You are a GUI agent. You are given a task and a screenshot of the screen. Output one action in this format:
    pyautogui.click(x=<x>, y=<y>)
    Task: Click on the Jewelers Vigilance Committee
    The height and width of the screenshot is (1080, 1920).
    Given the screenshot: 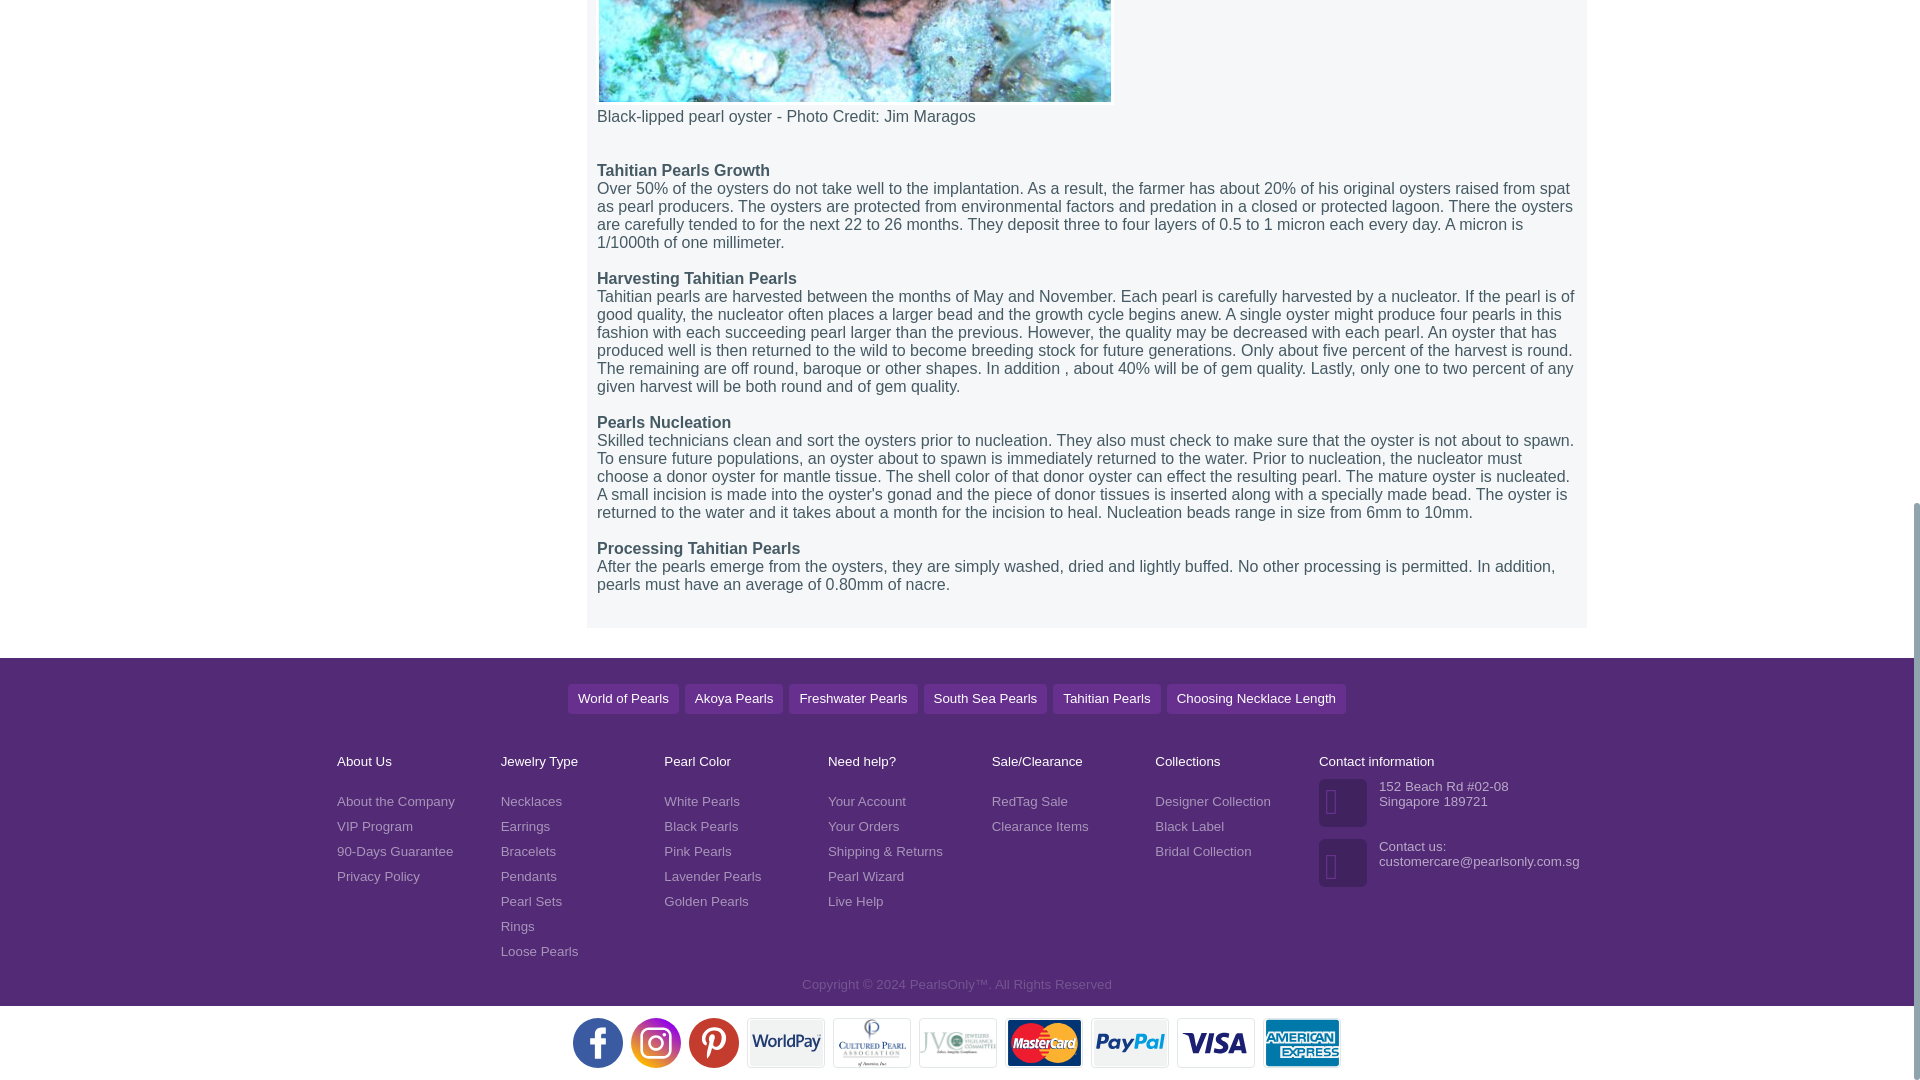 What is the action you would take?
    pyautogui.click(x=958, y=1043)
    